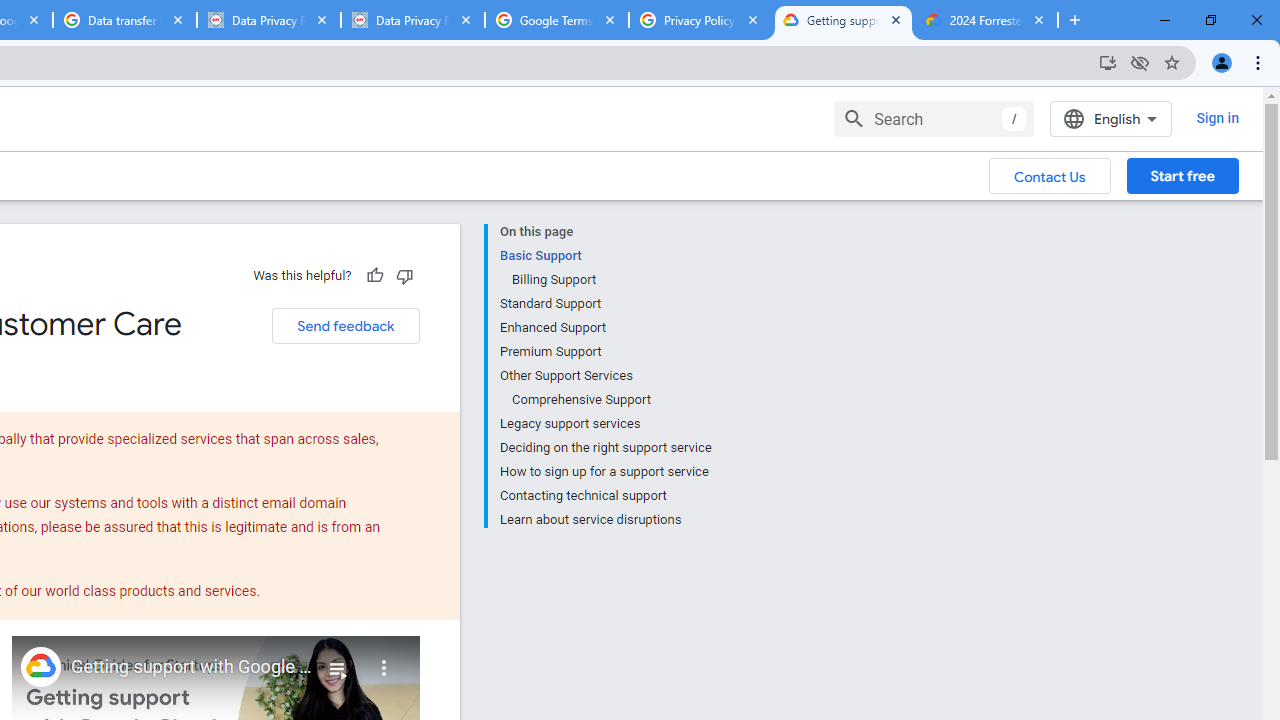 Image resolution: width=1280 pixels, height=720 pixels. What do you see at coordinates (40, 666) in the screenshot?
I see `Photo image of Google Cloud Tech` at bounding box center [40, 666].